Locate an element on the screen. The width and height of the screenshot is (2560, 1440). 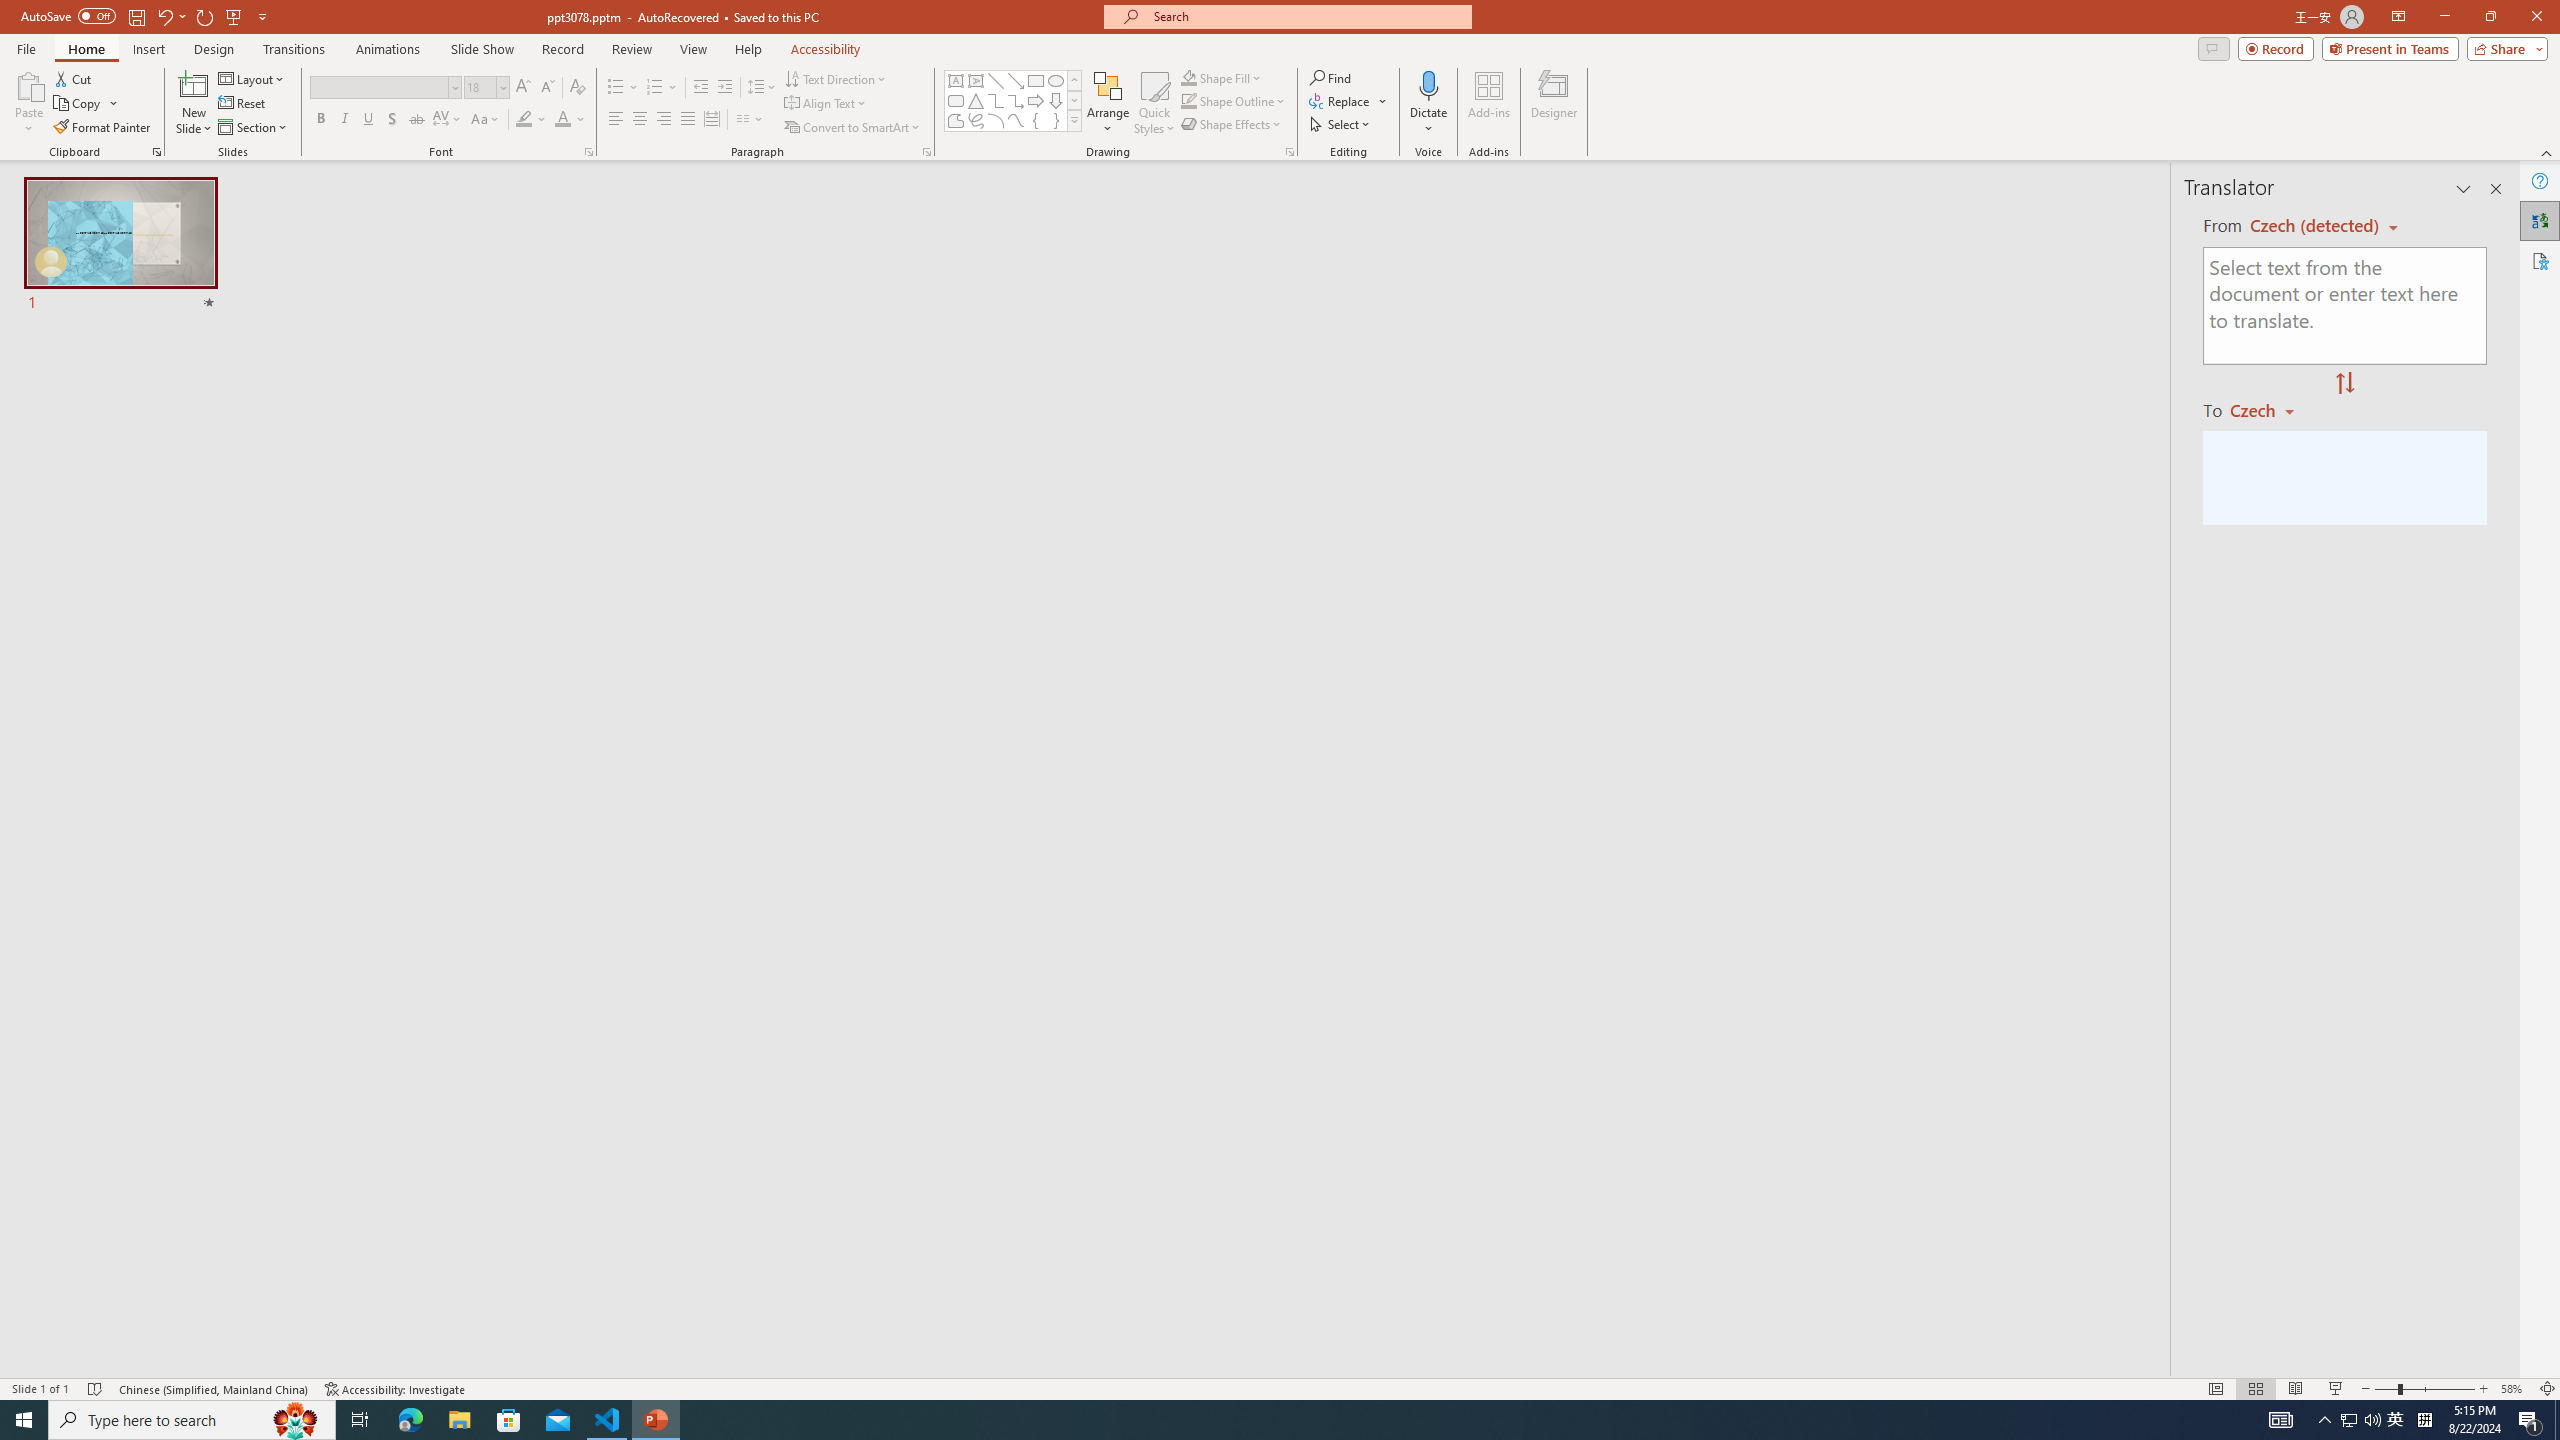
Czech is located at coordinates (2270, 409).